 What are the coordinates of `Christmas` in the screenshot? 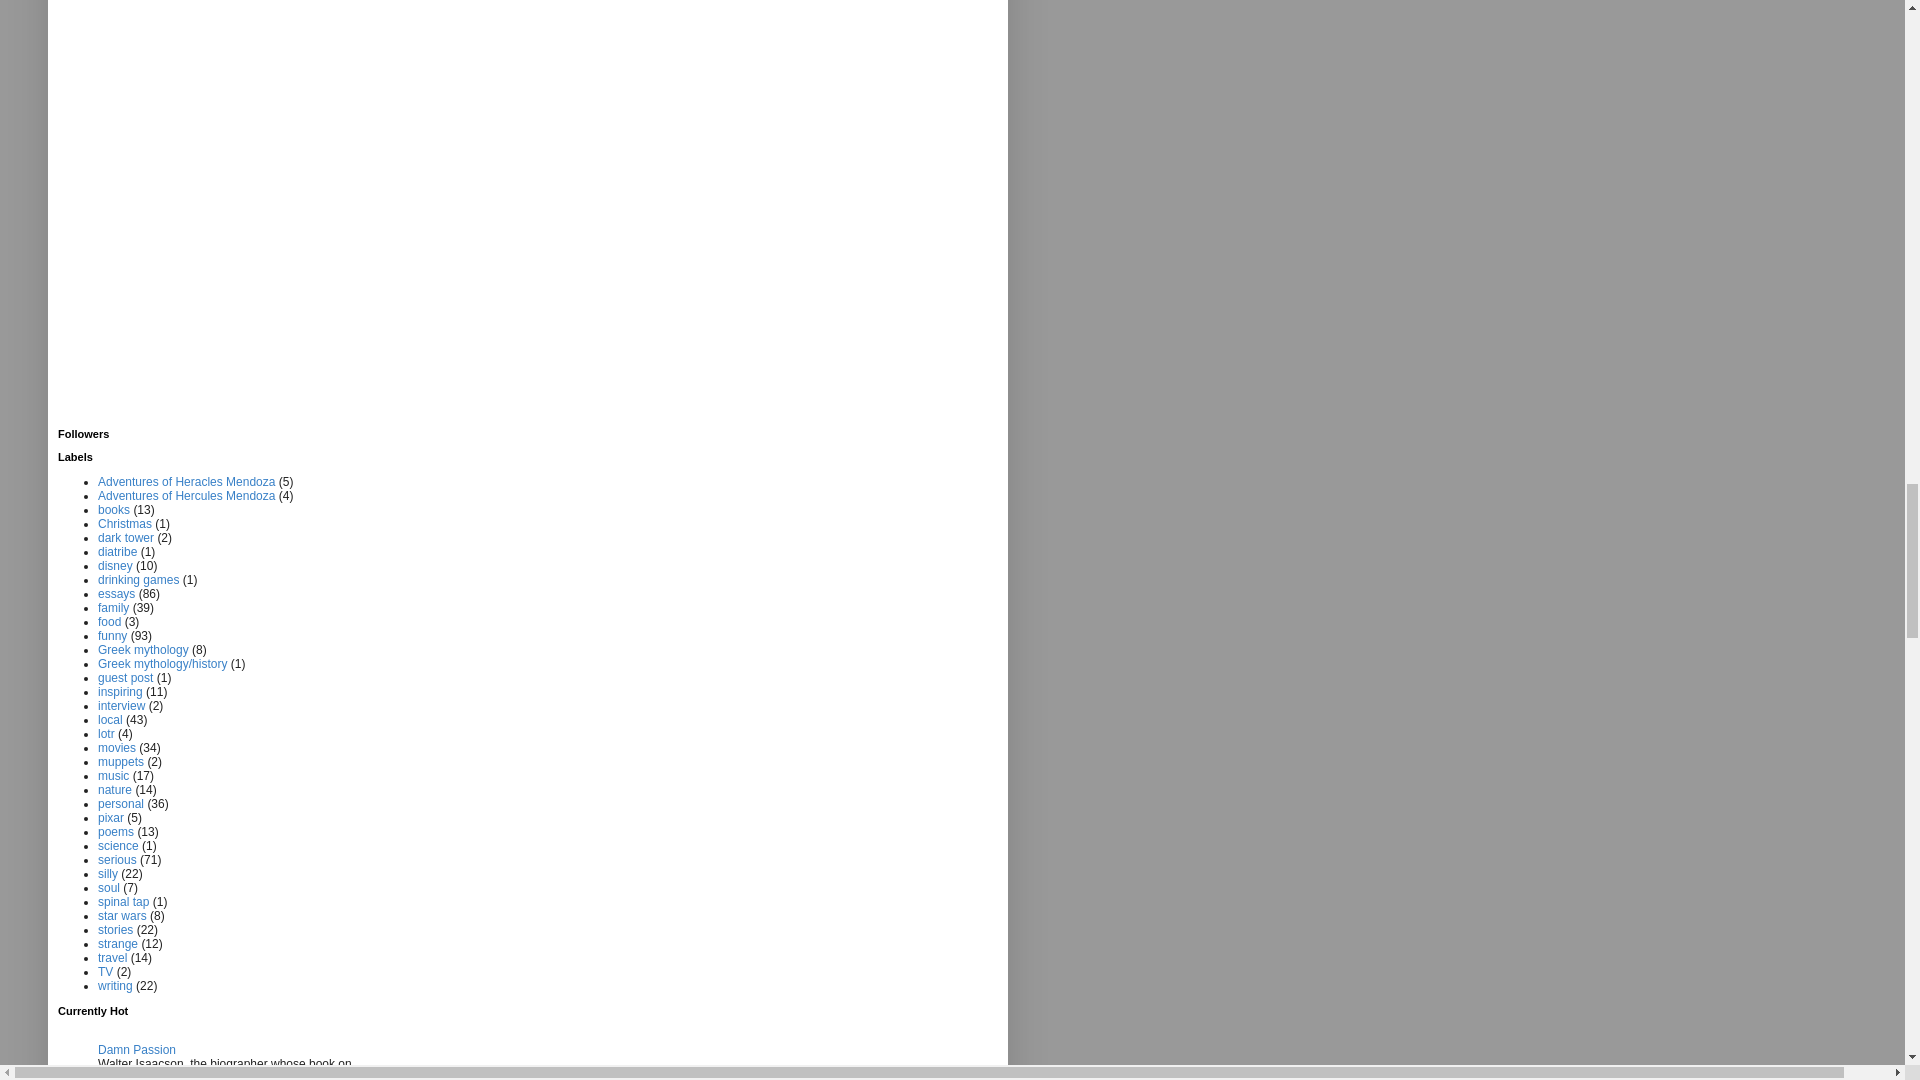 It's located at (124, 524).